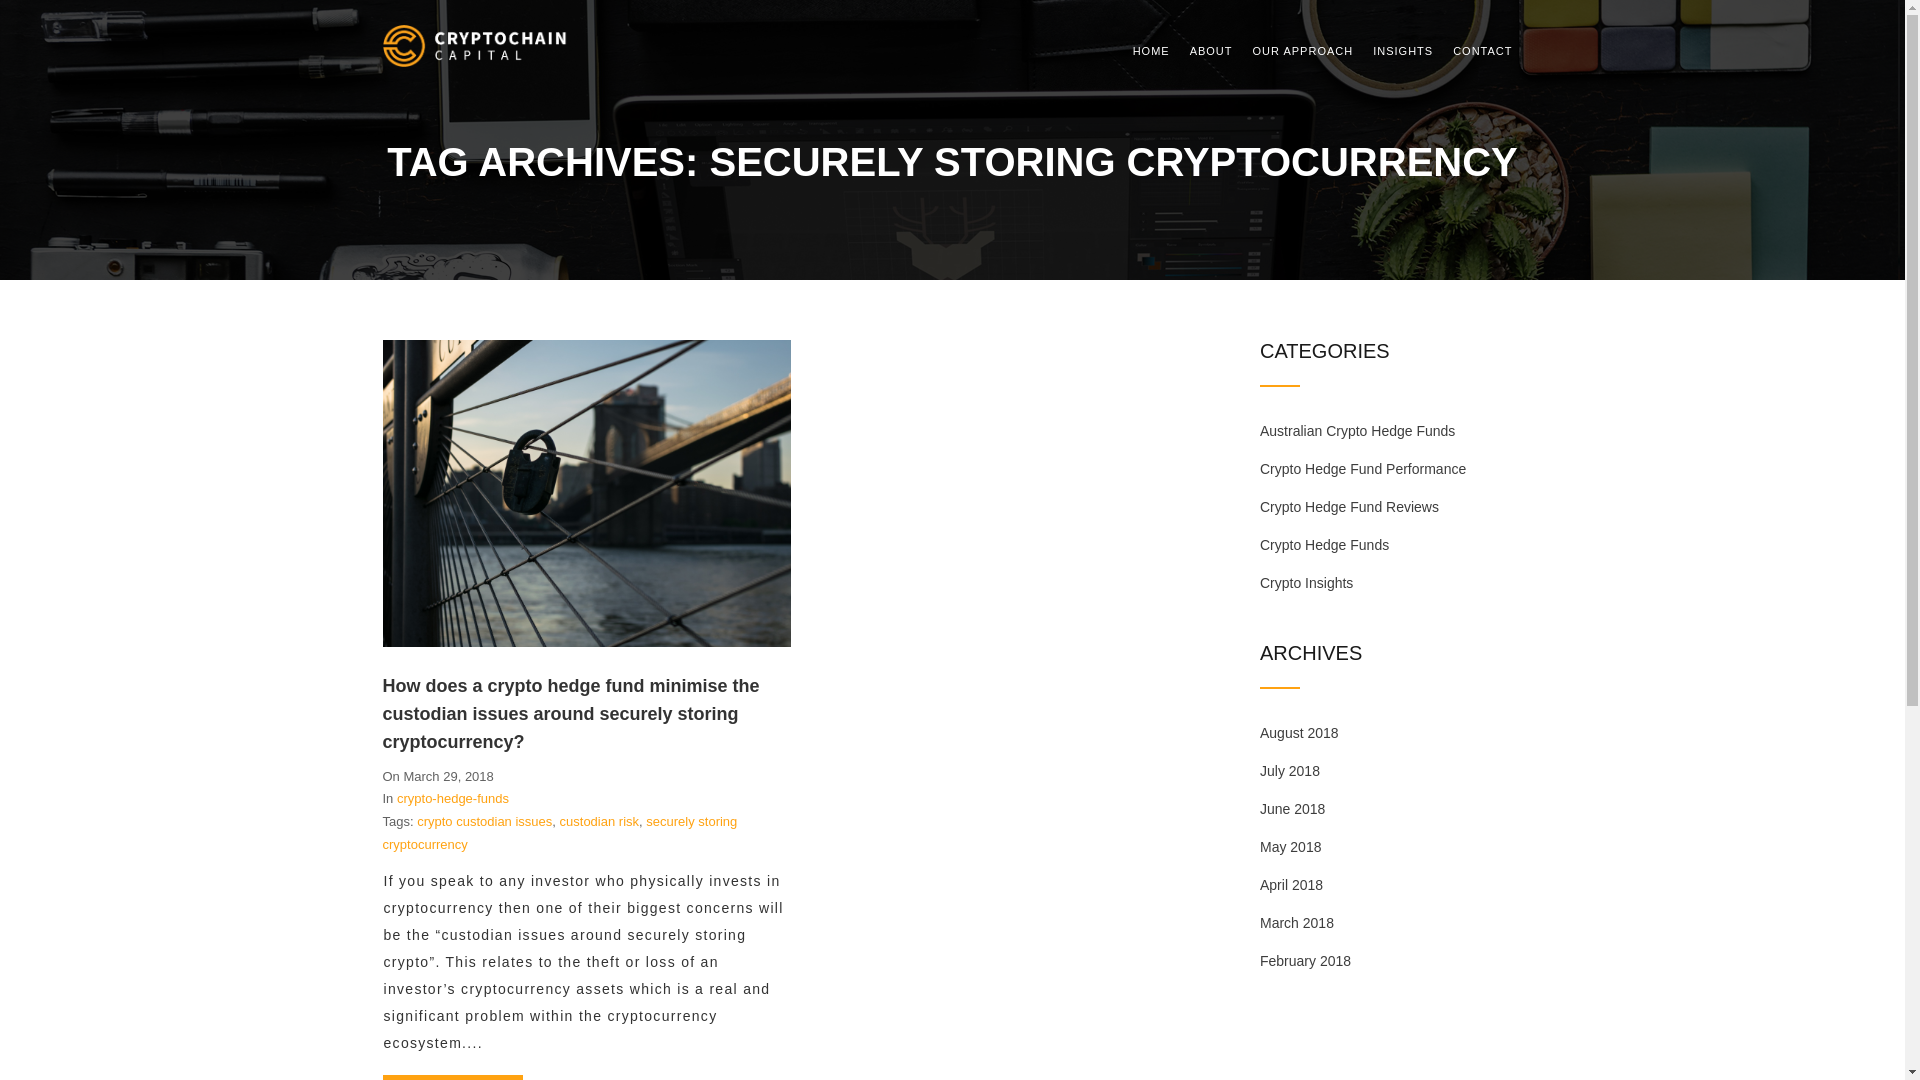 The height and width of the screenshot is (1080, 1920). What do you see at coordinates (1290, 847) in the screenshot?
I see `May 2018` at bounding box center [1290, 847].